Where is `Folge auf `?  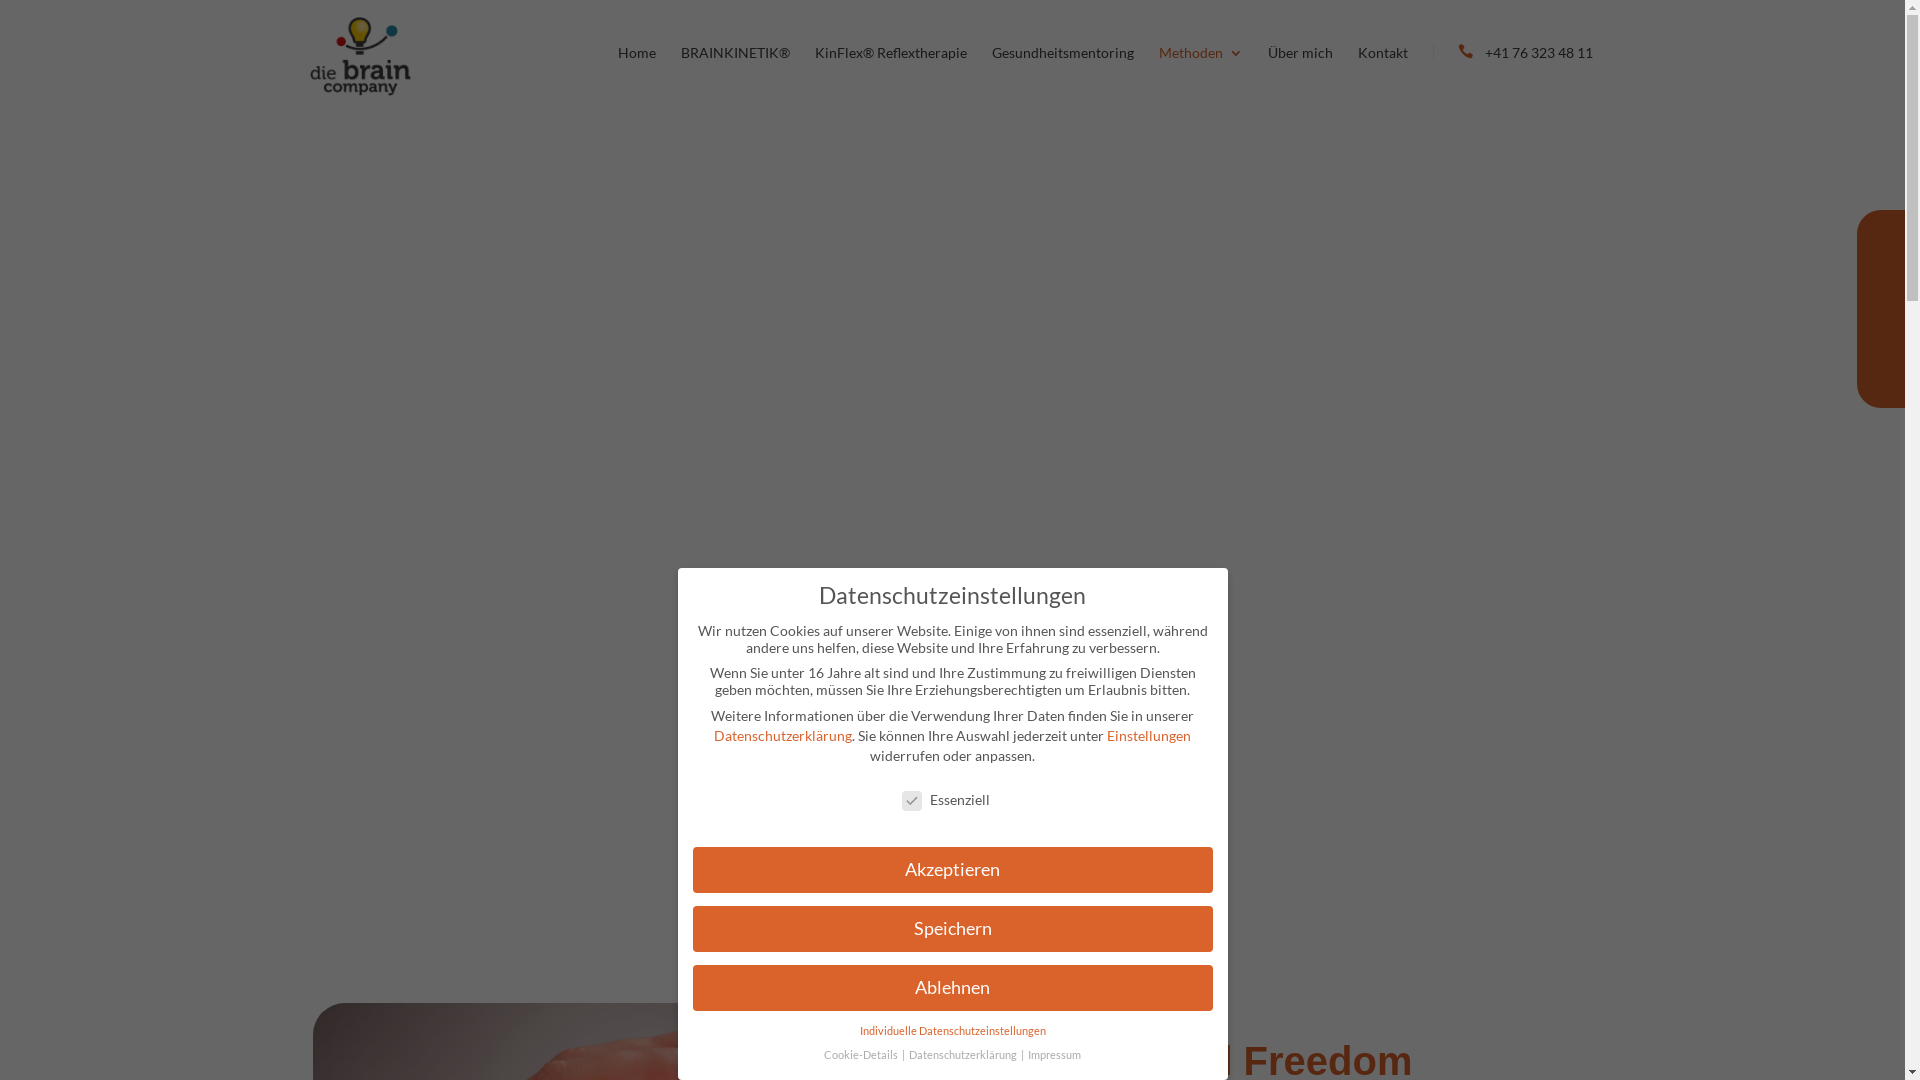 Folge auf  is located at coordinates (1886, 309).